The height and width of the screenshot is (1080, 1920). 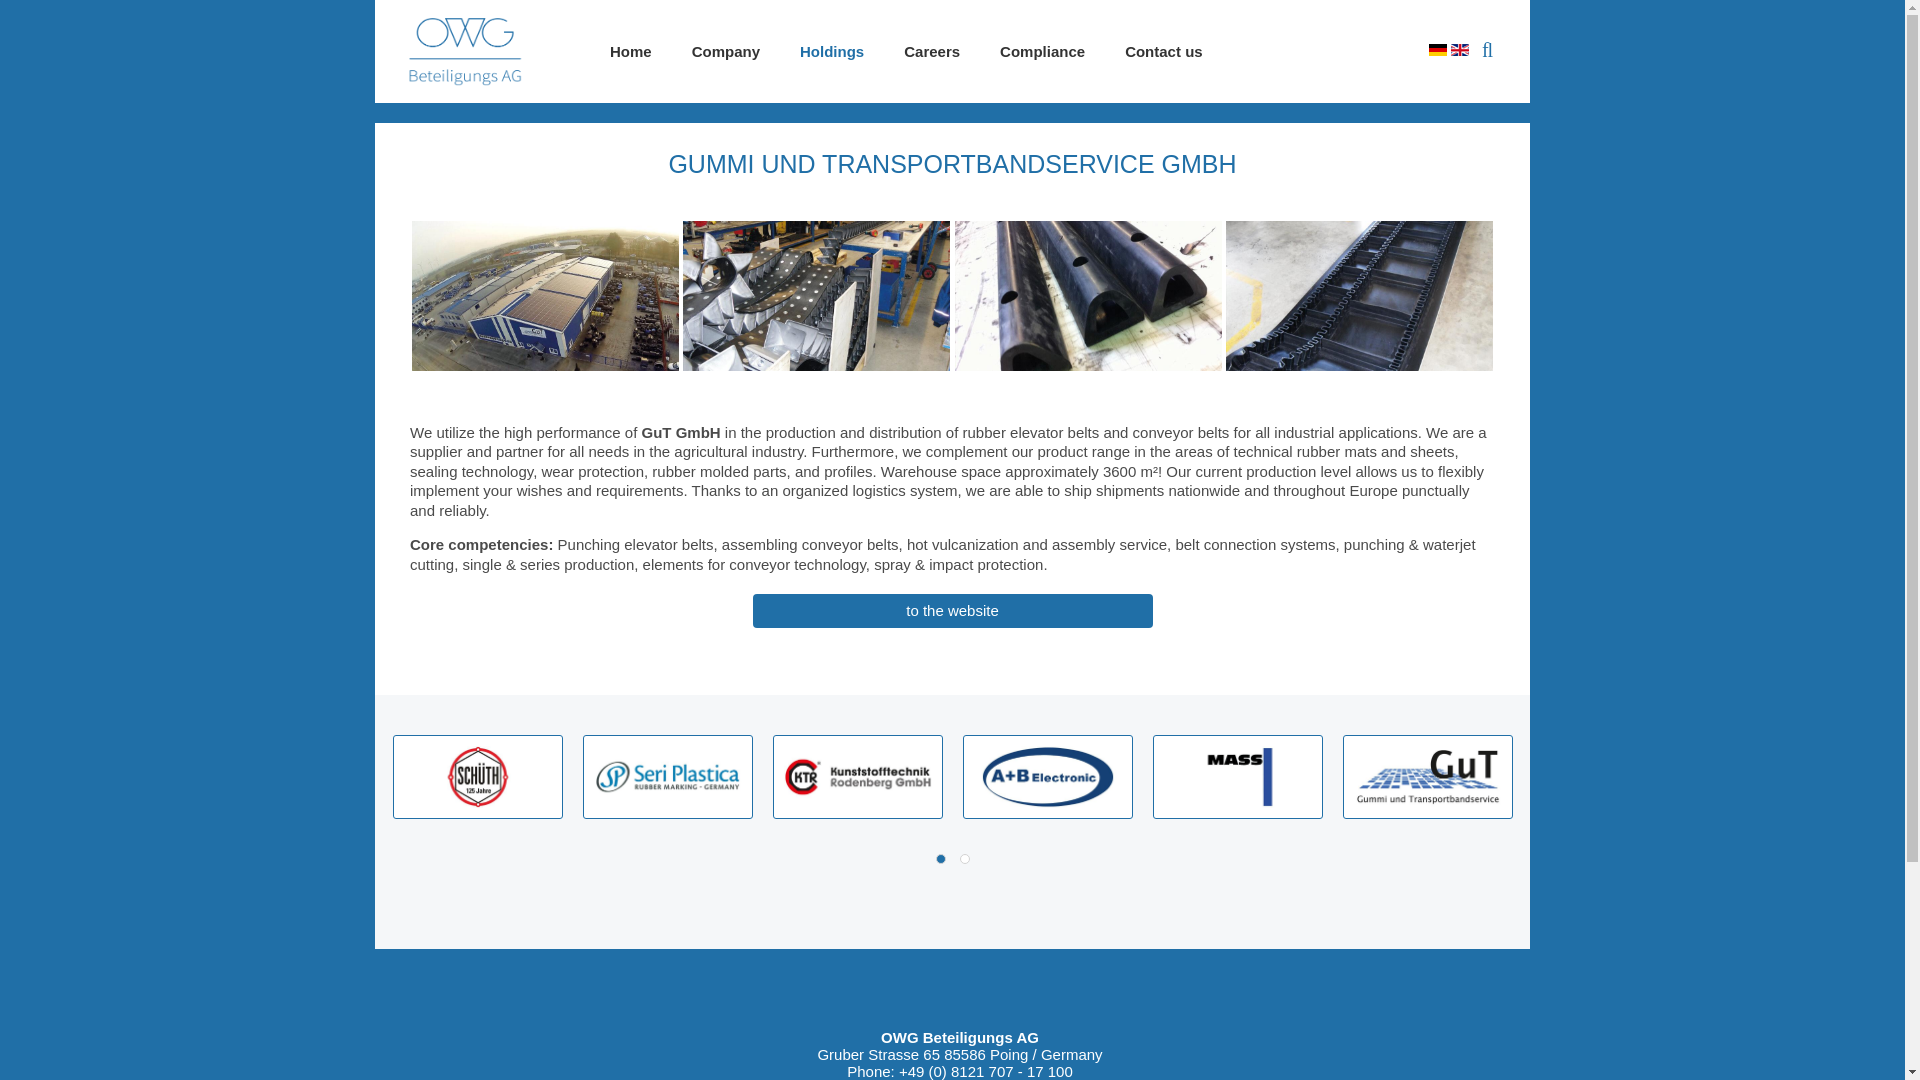 What do you see at coordinates (831, 52) in the screenshot?
I see `Holdings` at bounding box center [831, 52].